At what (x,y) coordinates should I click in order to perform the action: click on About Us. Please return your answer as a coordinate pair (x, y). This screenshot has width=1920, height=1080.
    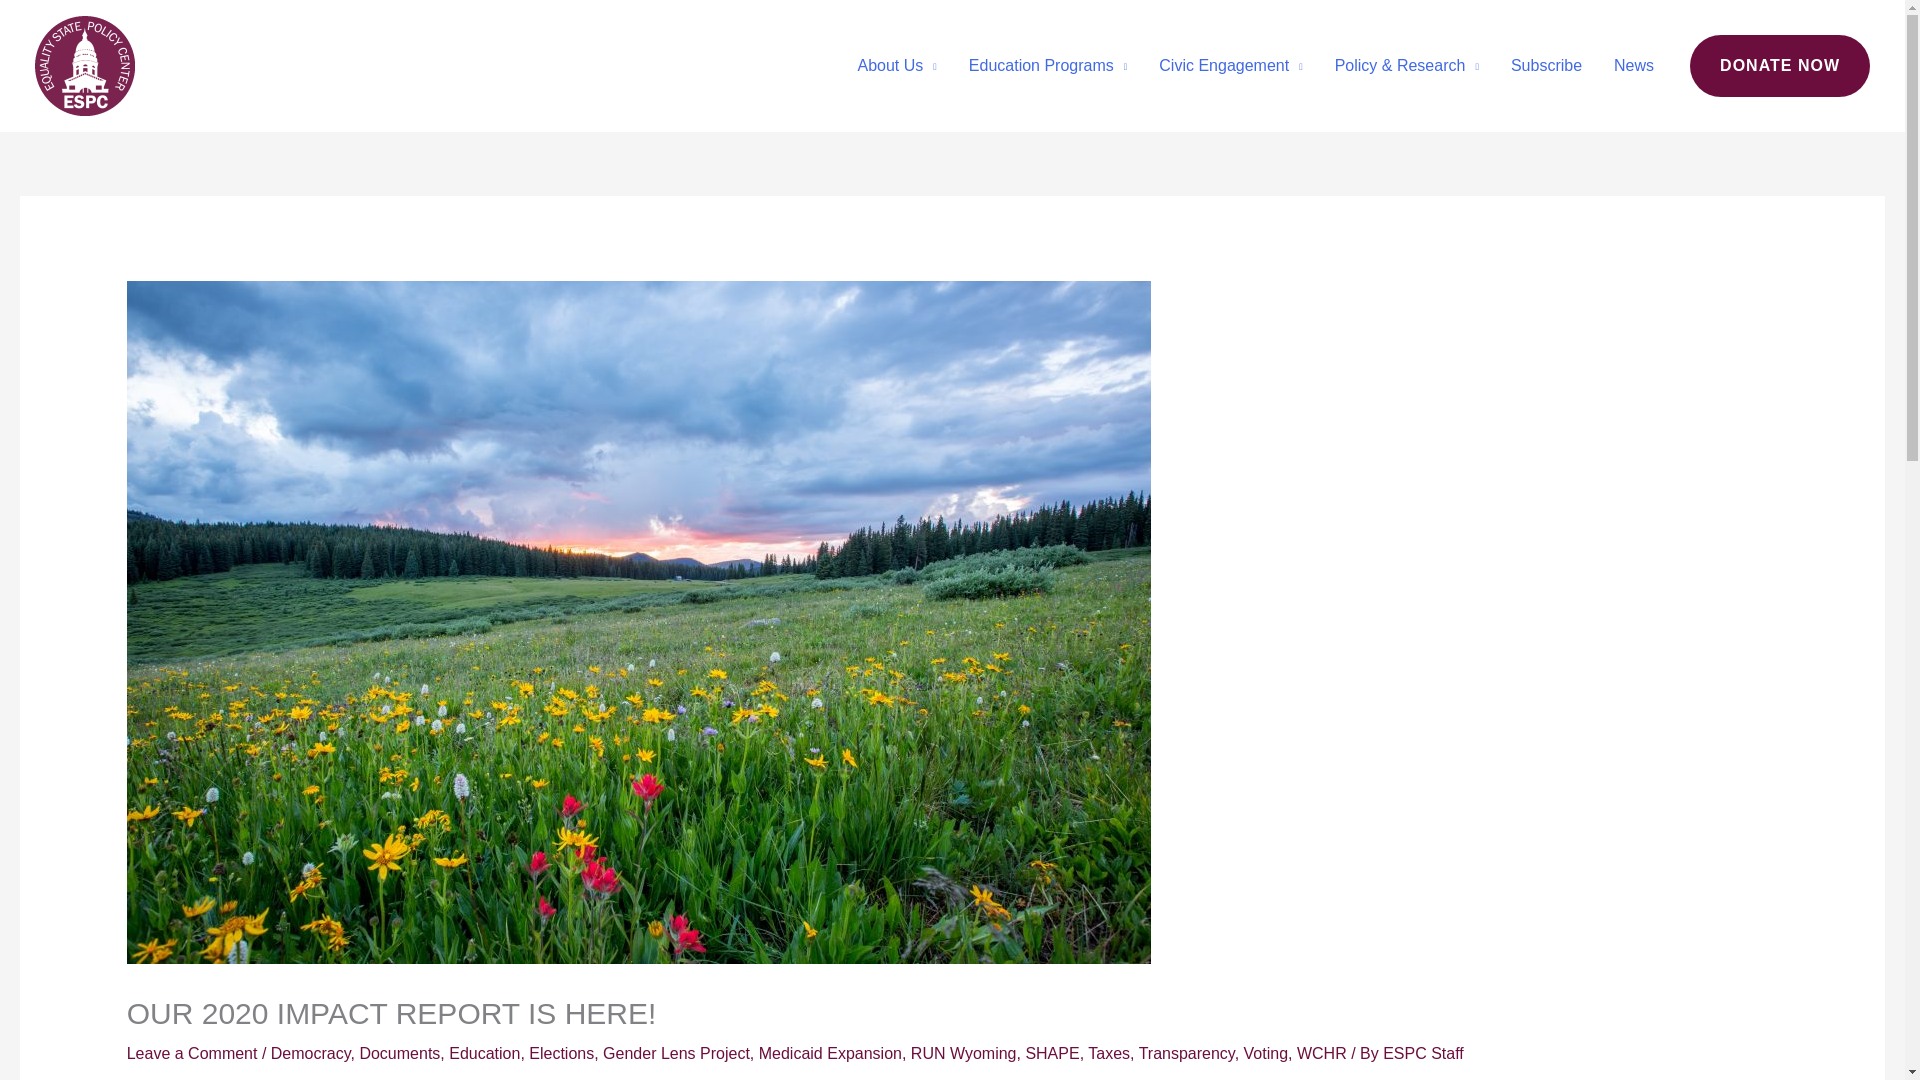
    Looking at the image, I should click on (897, 66).